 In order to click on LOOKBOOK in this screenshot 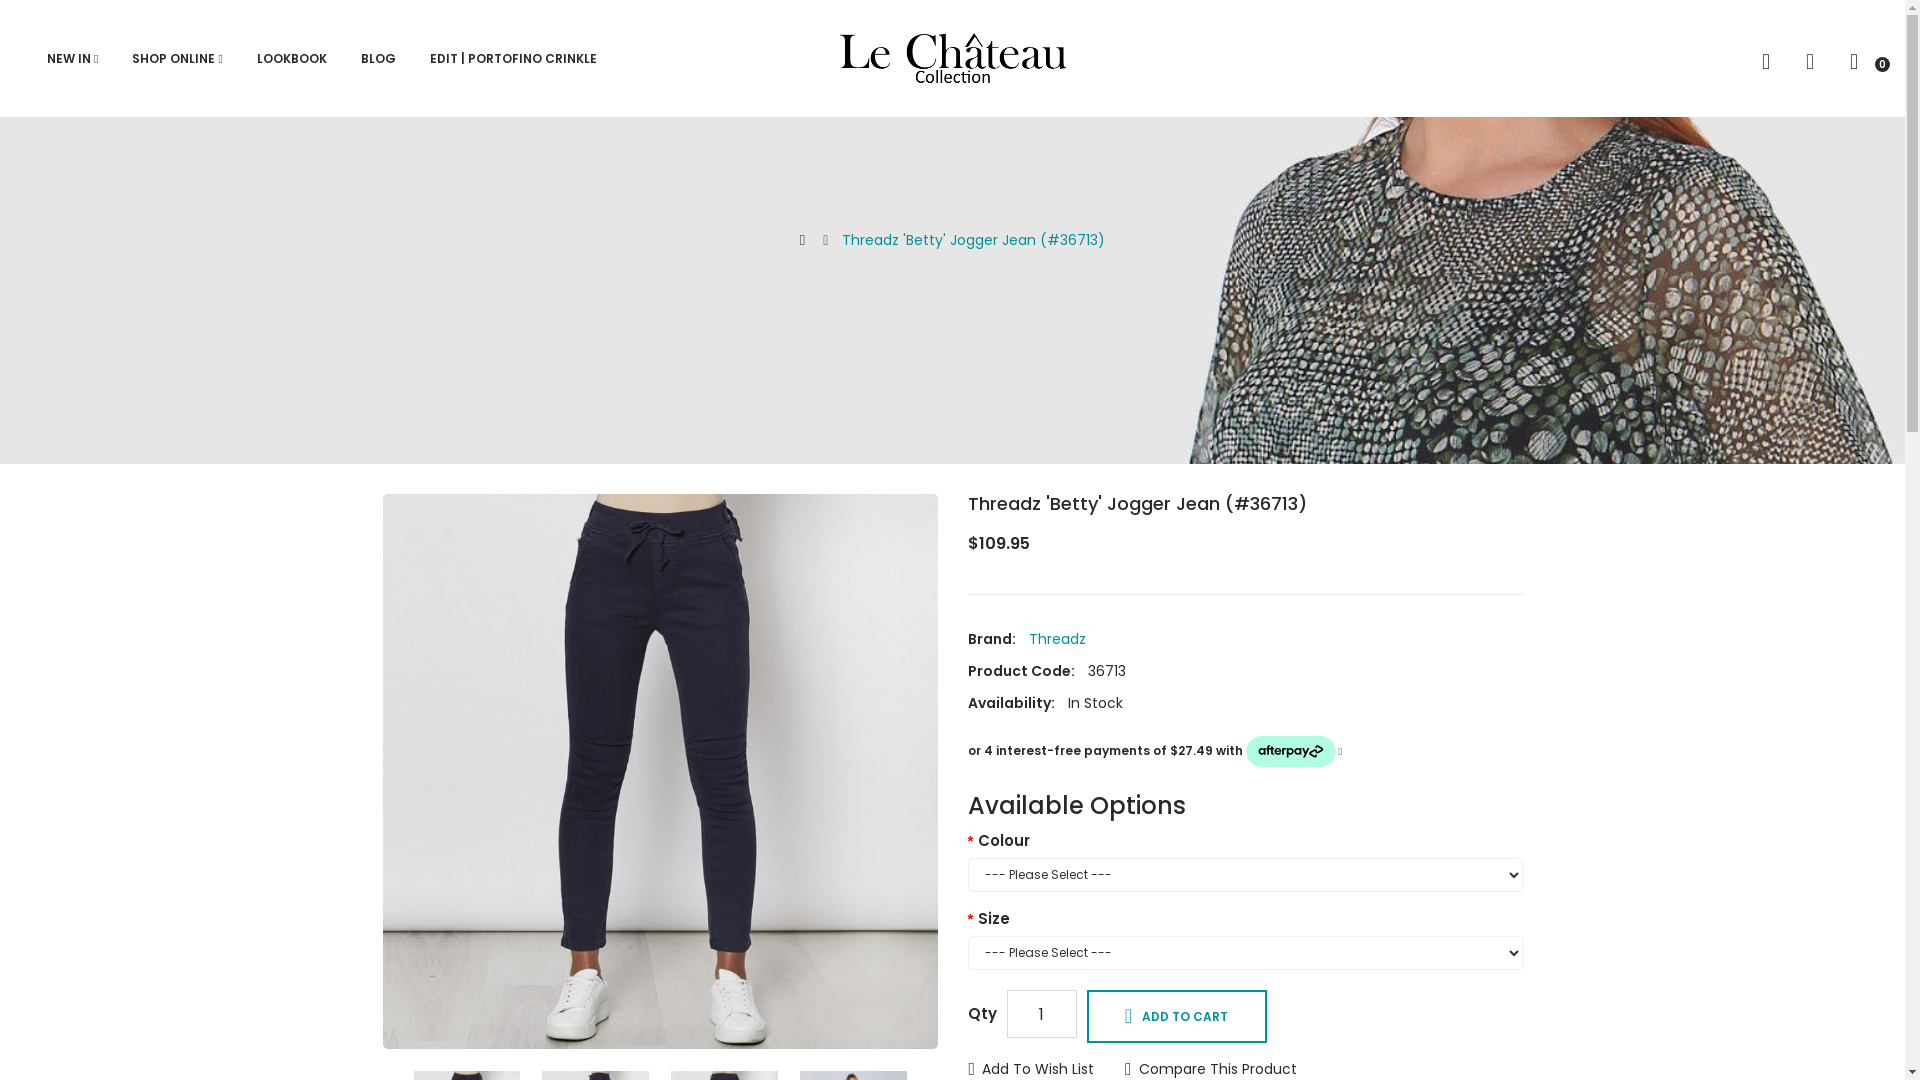, I will do `click(292, 59)`.